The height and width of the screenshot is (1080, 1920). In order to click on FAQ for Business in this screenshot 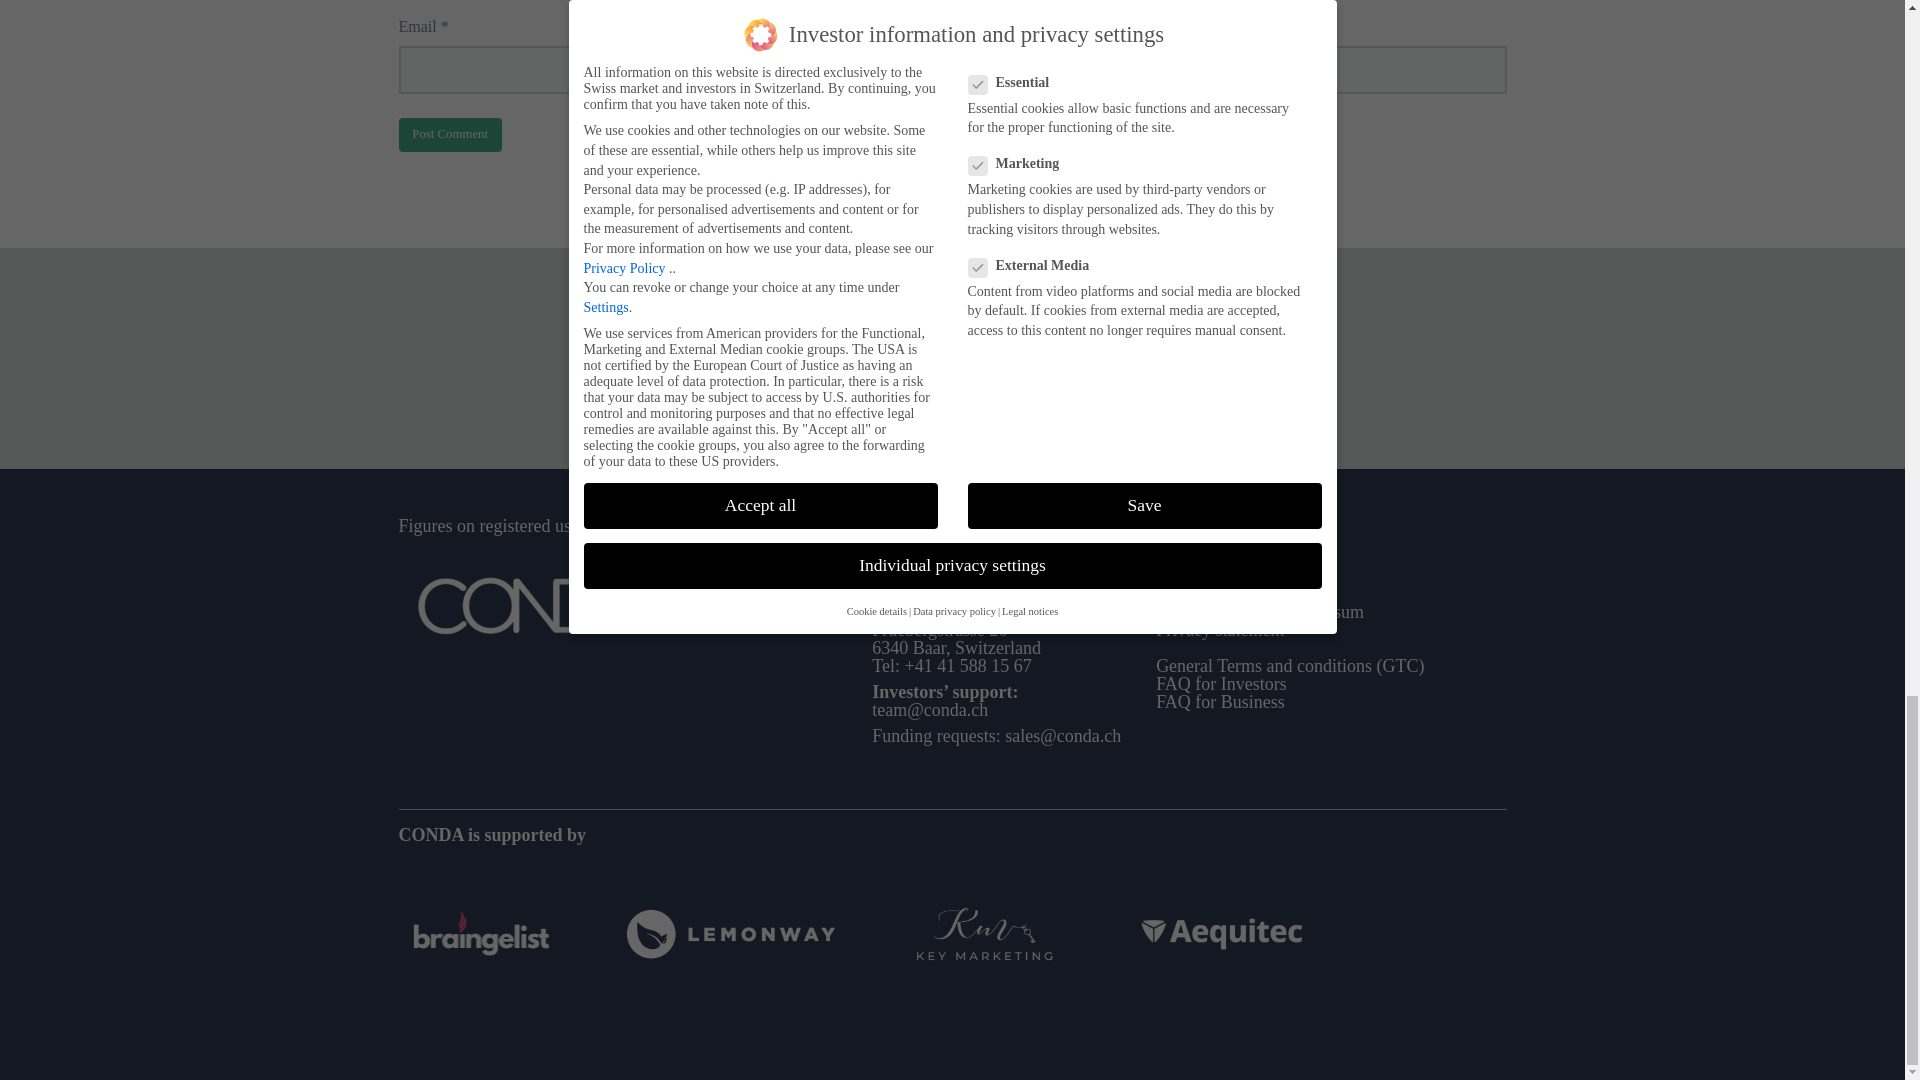, I will do `click(1220, 702)`.